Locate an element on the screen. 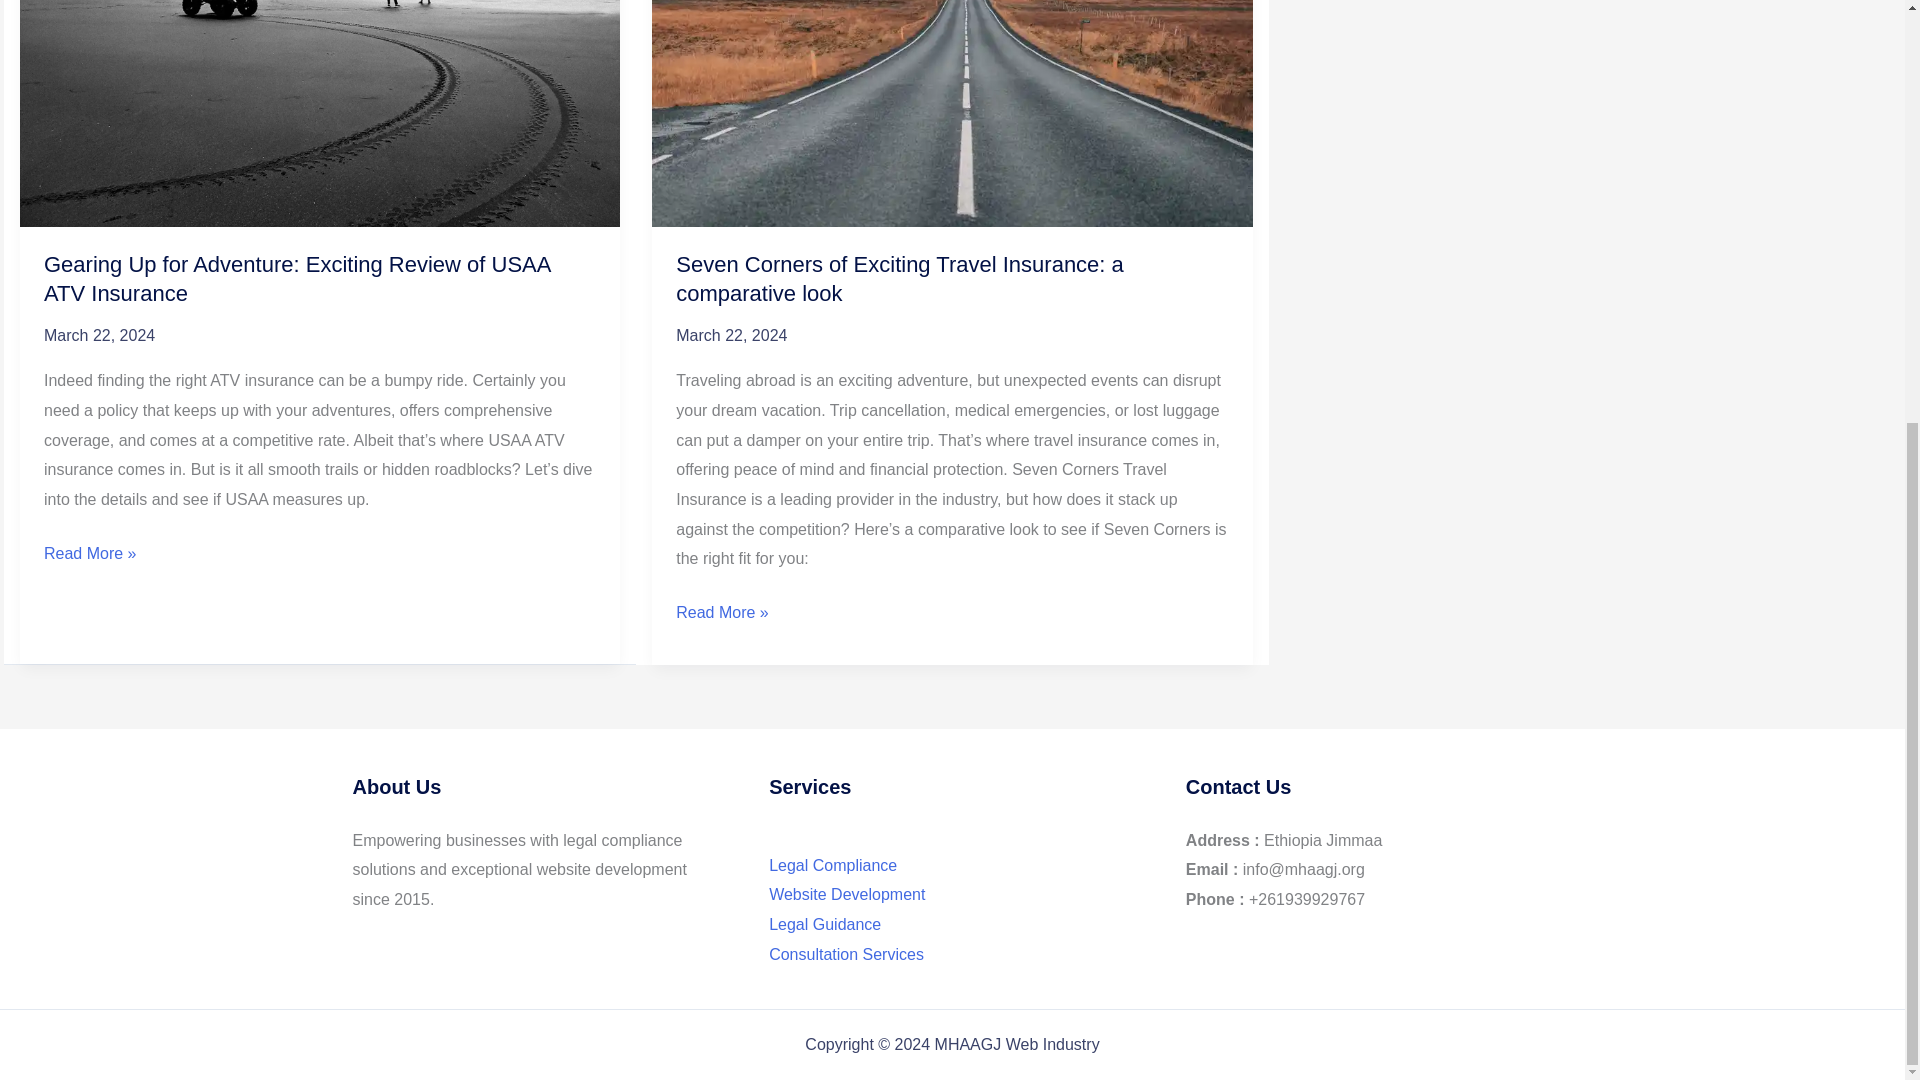 This screenshot has width=1920, height=1080. Consultation Services is located at coordinates (846, 954).